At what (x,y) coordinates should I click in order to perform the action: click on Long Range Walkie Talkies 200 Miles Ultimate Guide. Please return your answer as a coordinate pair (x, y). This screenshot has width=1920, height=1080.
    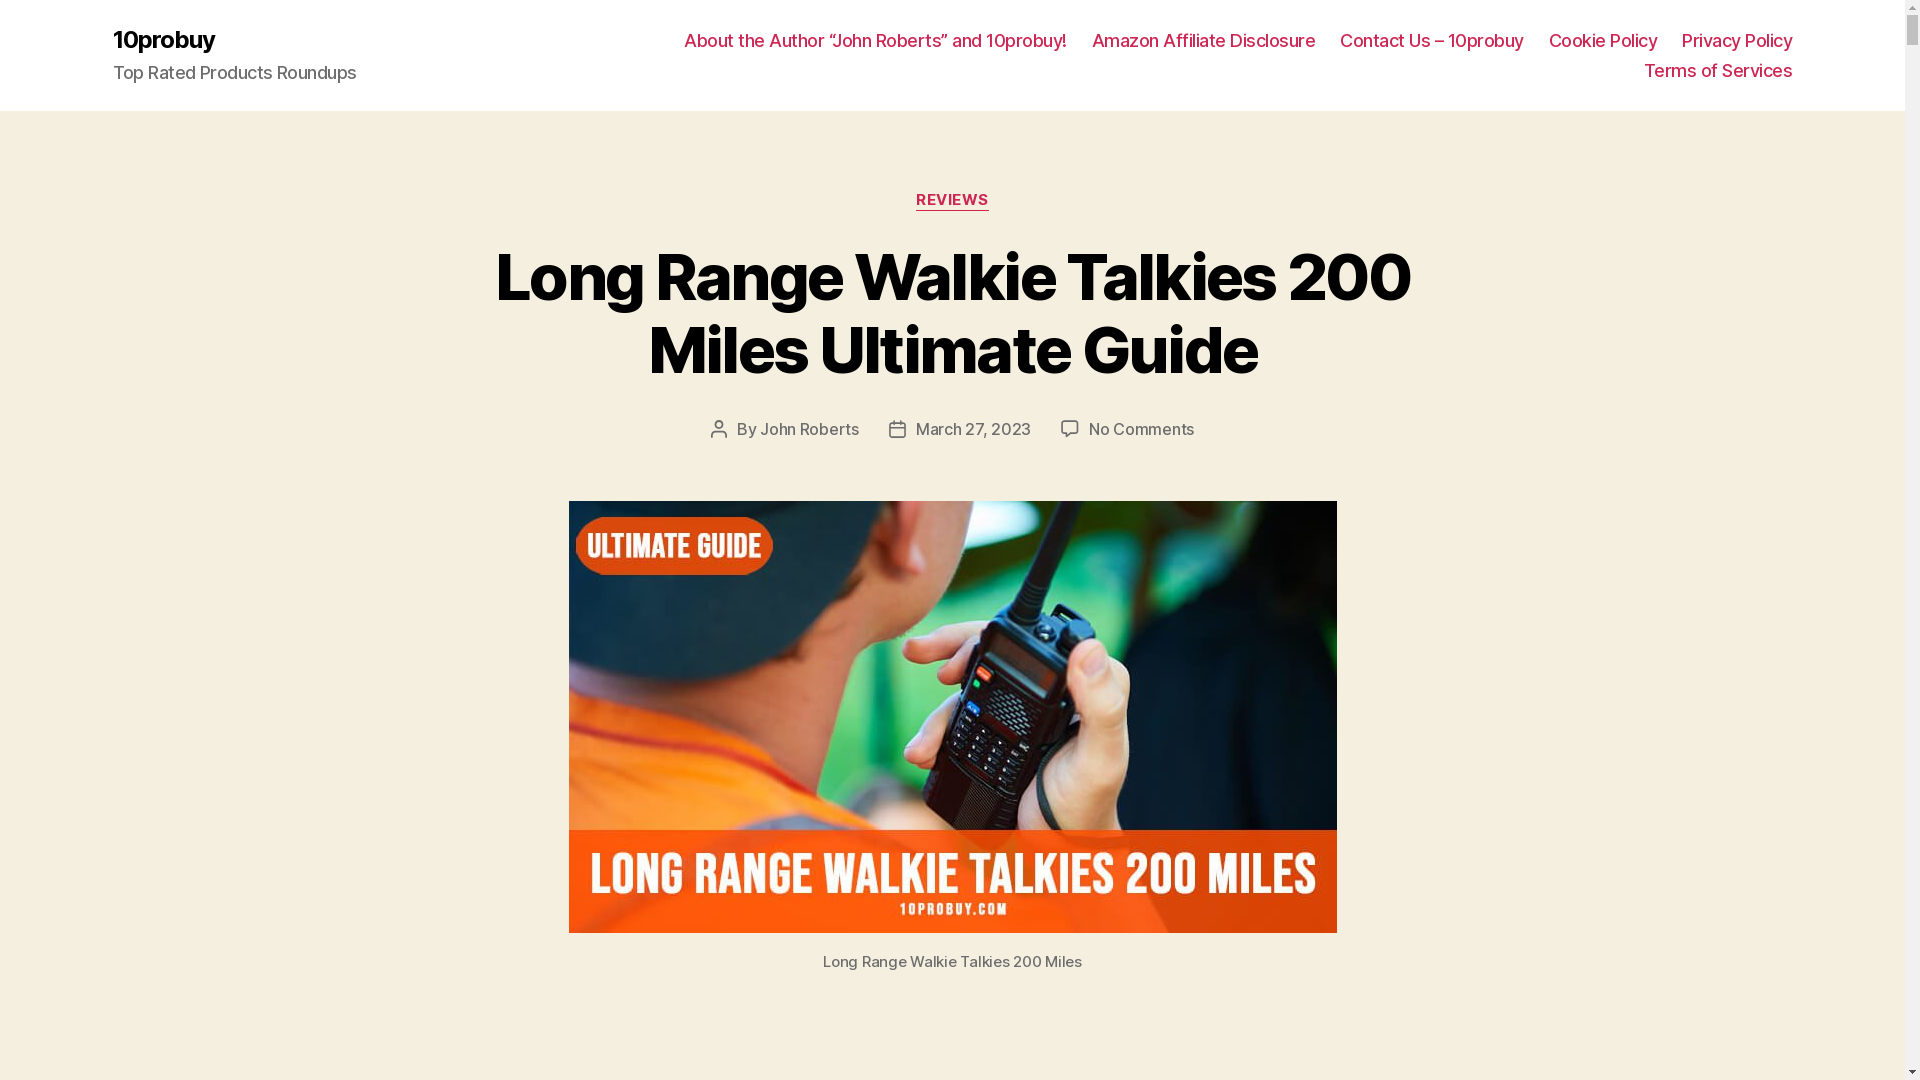
    Looking at the image, I should click on (952, 313).